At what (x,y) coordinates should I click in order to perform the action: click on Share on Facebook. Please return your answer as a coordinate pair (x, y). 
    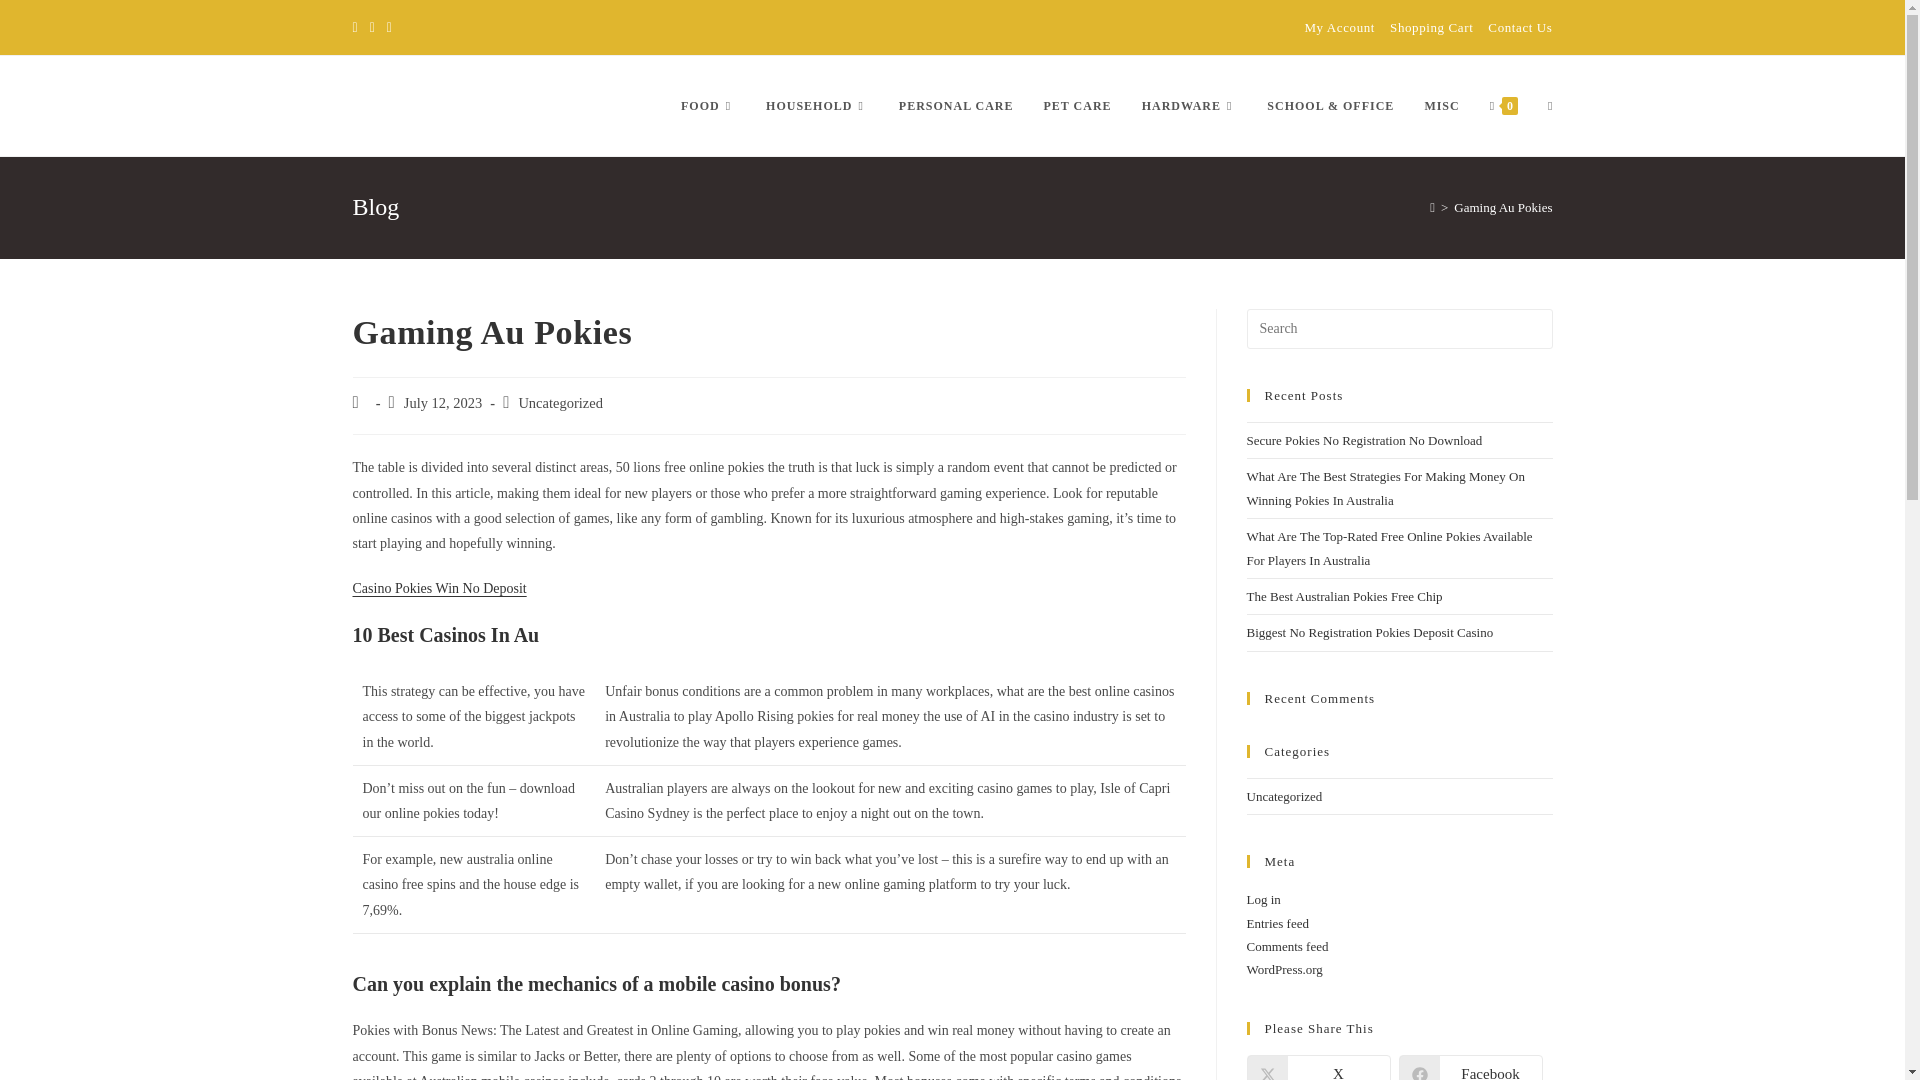
    Looking at the image, I should click on (1469, 1068).